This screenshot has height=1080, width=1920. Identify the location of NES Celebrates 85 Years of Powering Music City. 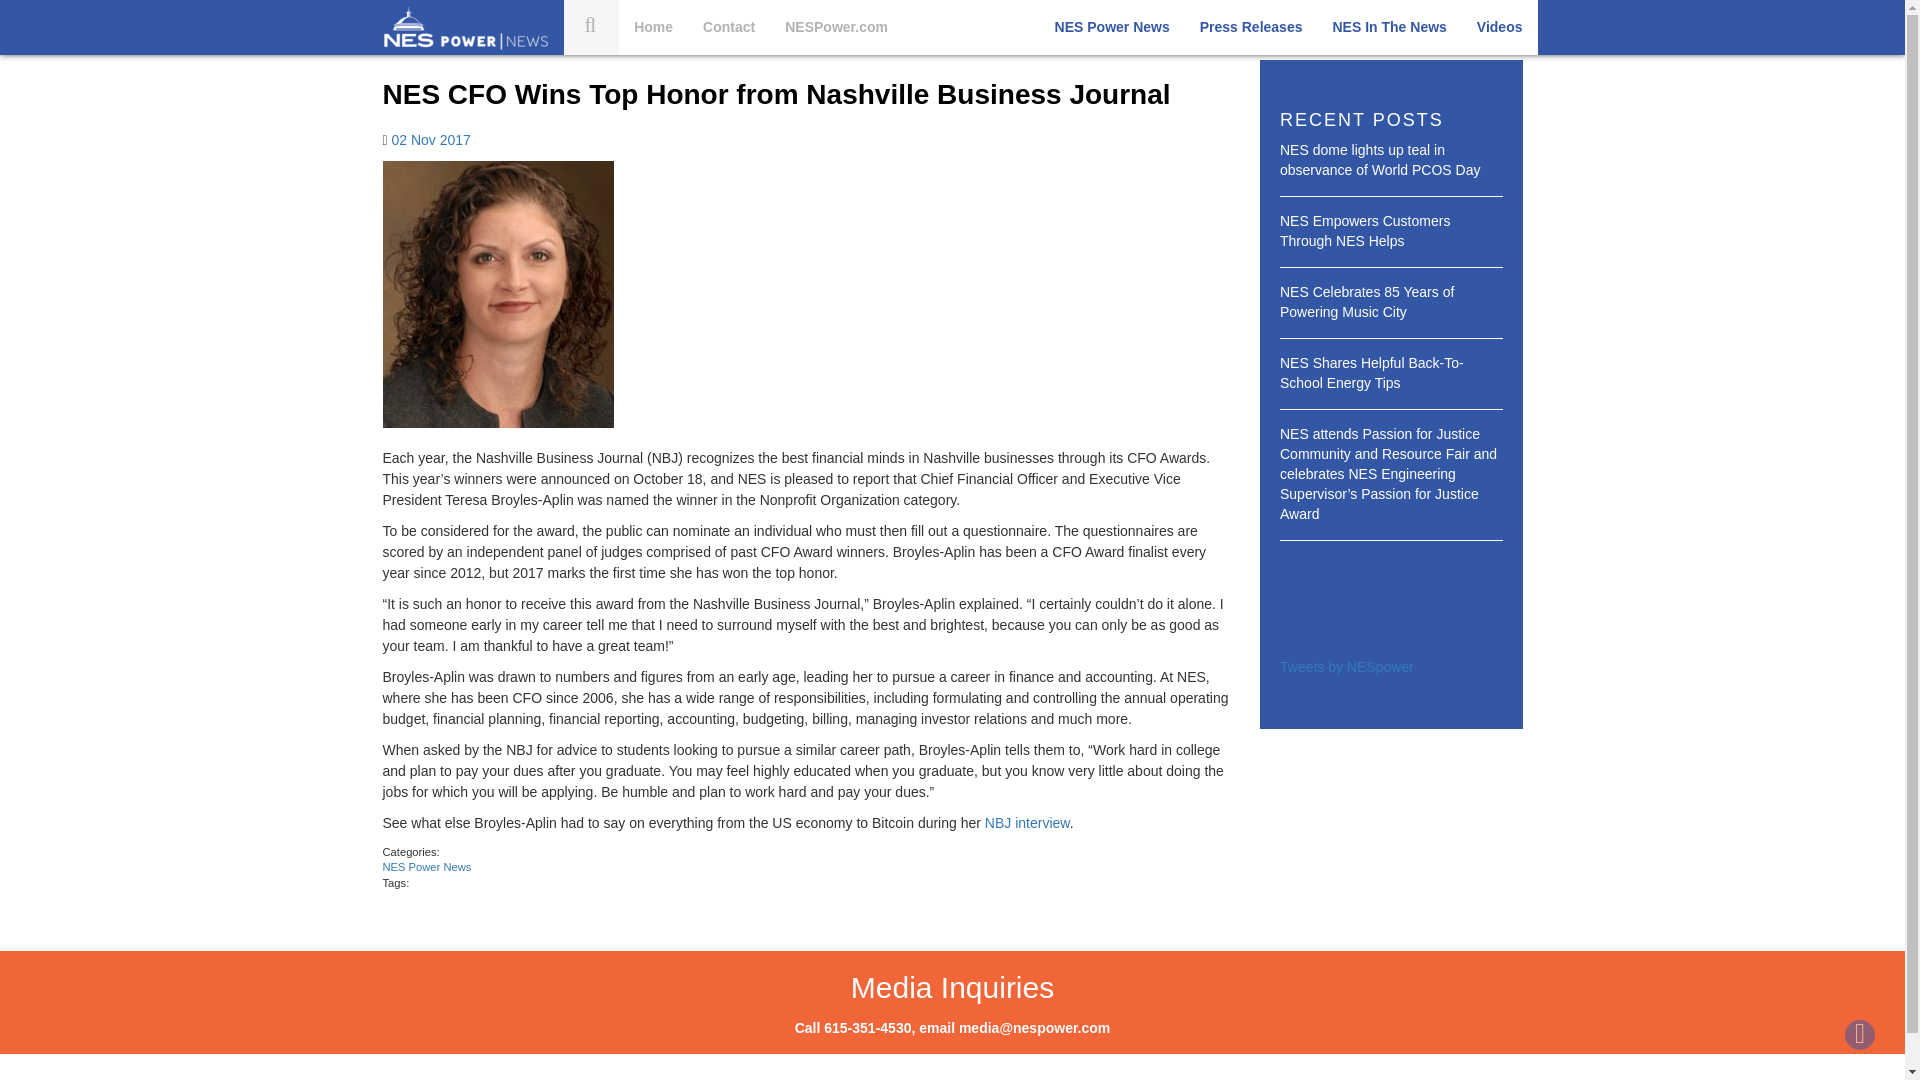
(1366, 302).